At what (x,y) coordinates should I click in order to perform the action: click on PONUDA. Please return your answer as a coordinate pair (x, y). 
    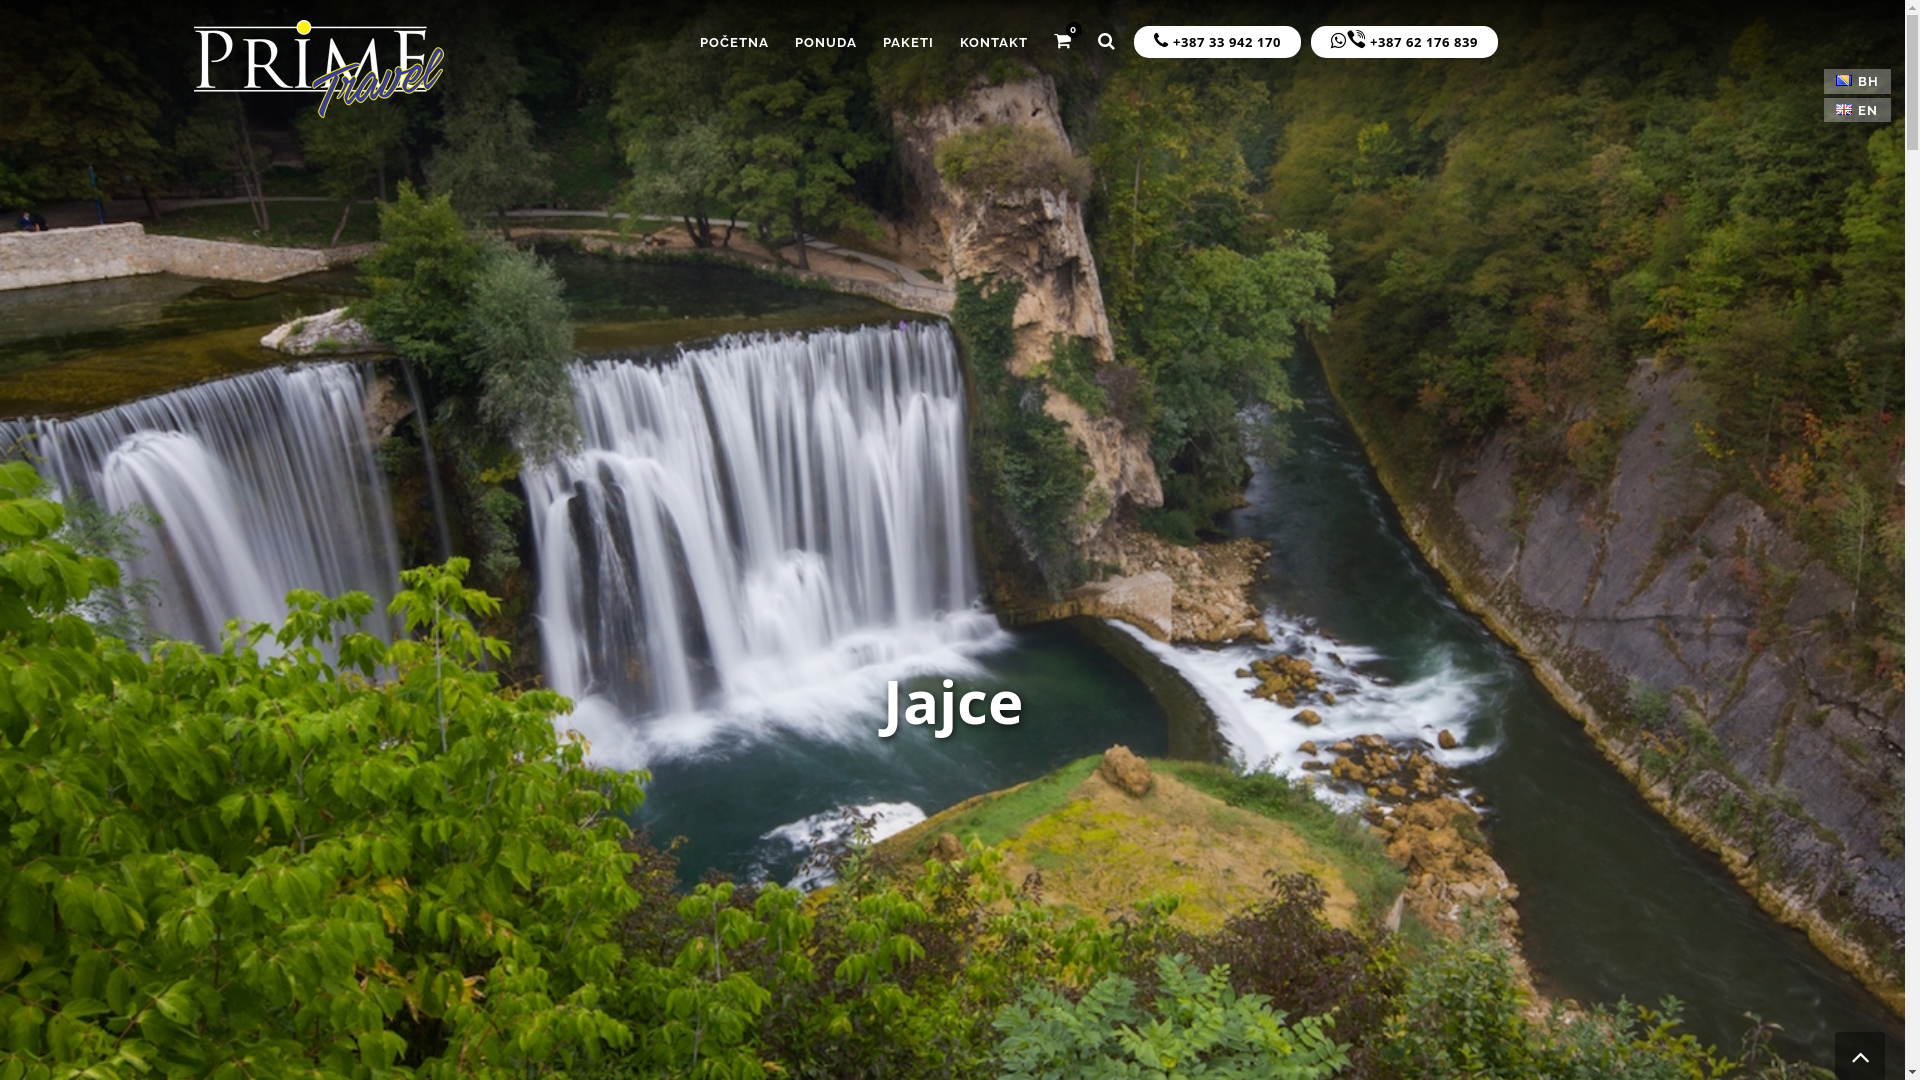
    Looking at the image, I should click on (826, 42).